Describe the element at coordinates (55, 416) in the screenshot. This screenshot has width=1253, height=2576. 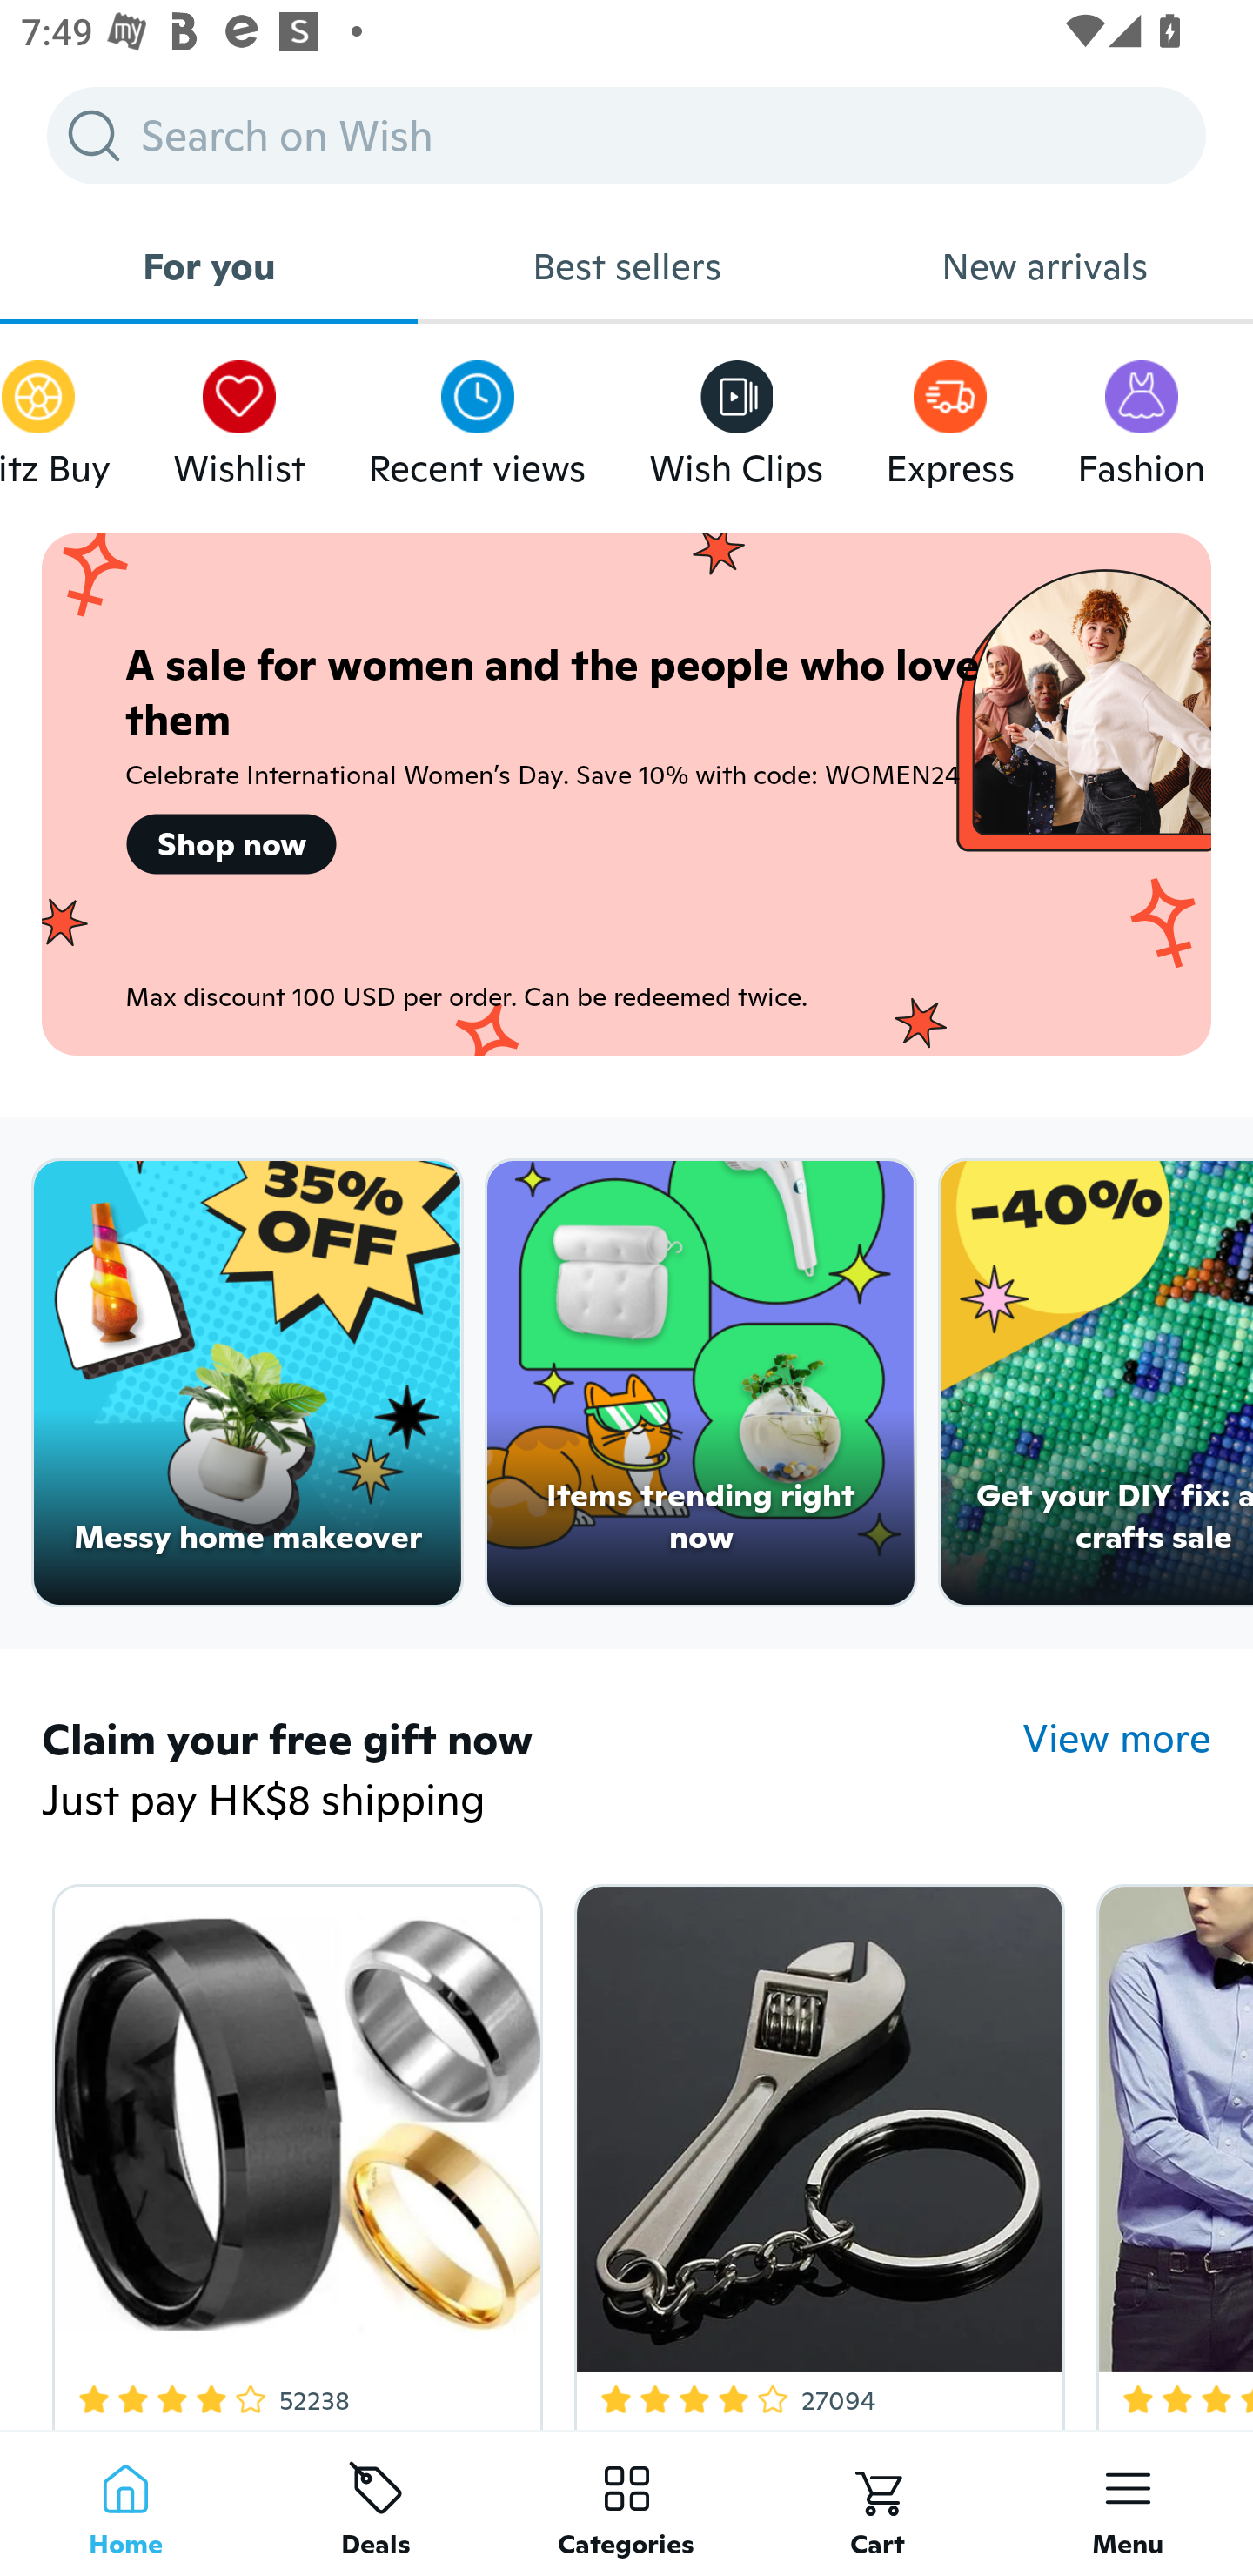
I see `Blitz Buy` at that location.